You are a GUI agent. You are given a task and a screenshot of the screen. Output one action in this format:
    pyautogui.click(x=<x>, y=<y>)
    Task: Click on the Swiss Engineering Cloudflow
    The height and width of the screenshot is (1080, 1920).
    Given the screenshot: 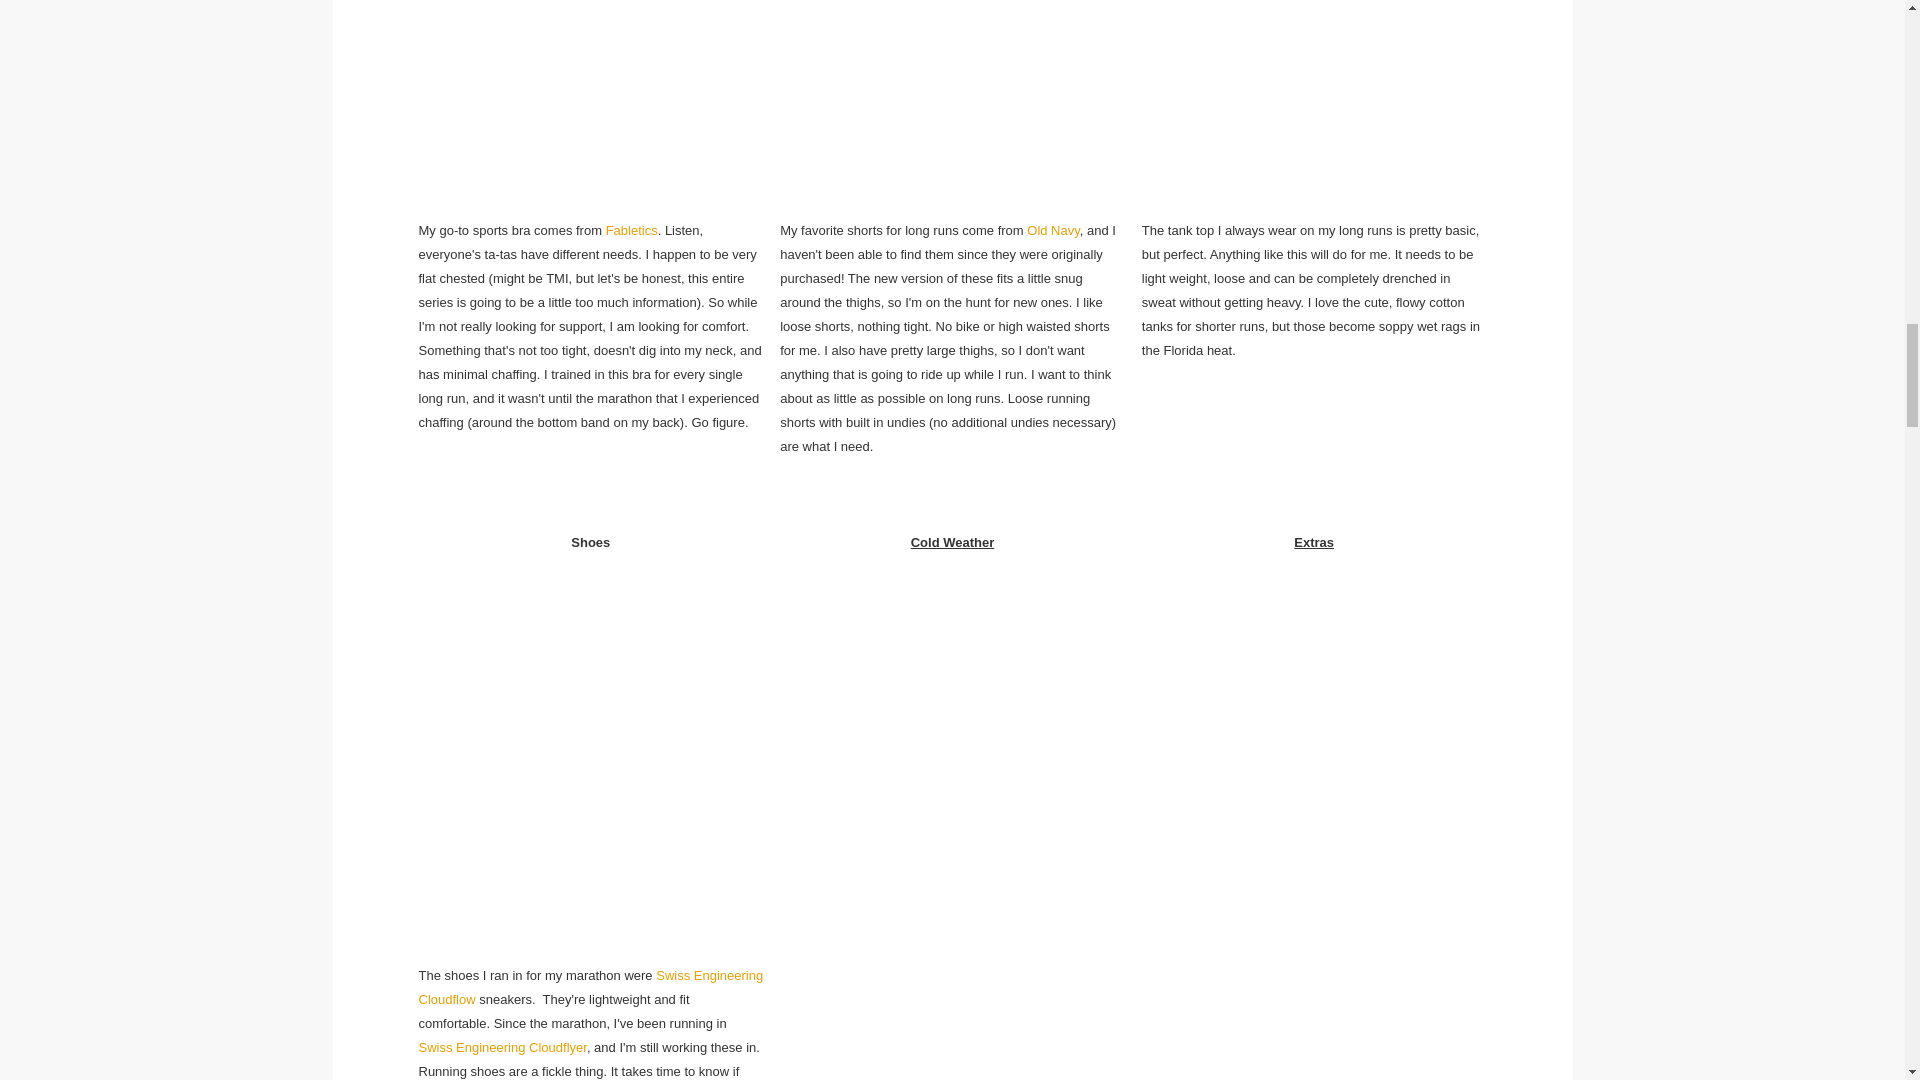 What is the action you would take?
    pyautogui.click(x=590, y=986)
    